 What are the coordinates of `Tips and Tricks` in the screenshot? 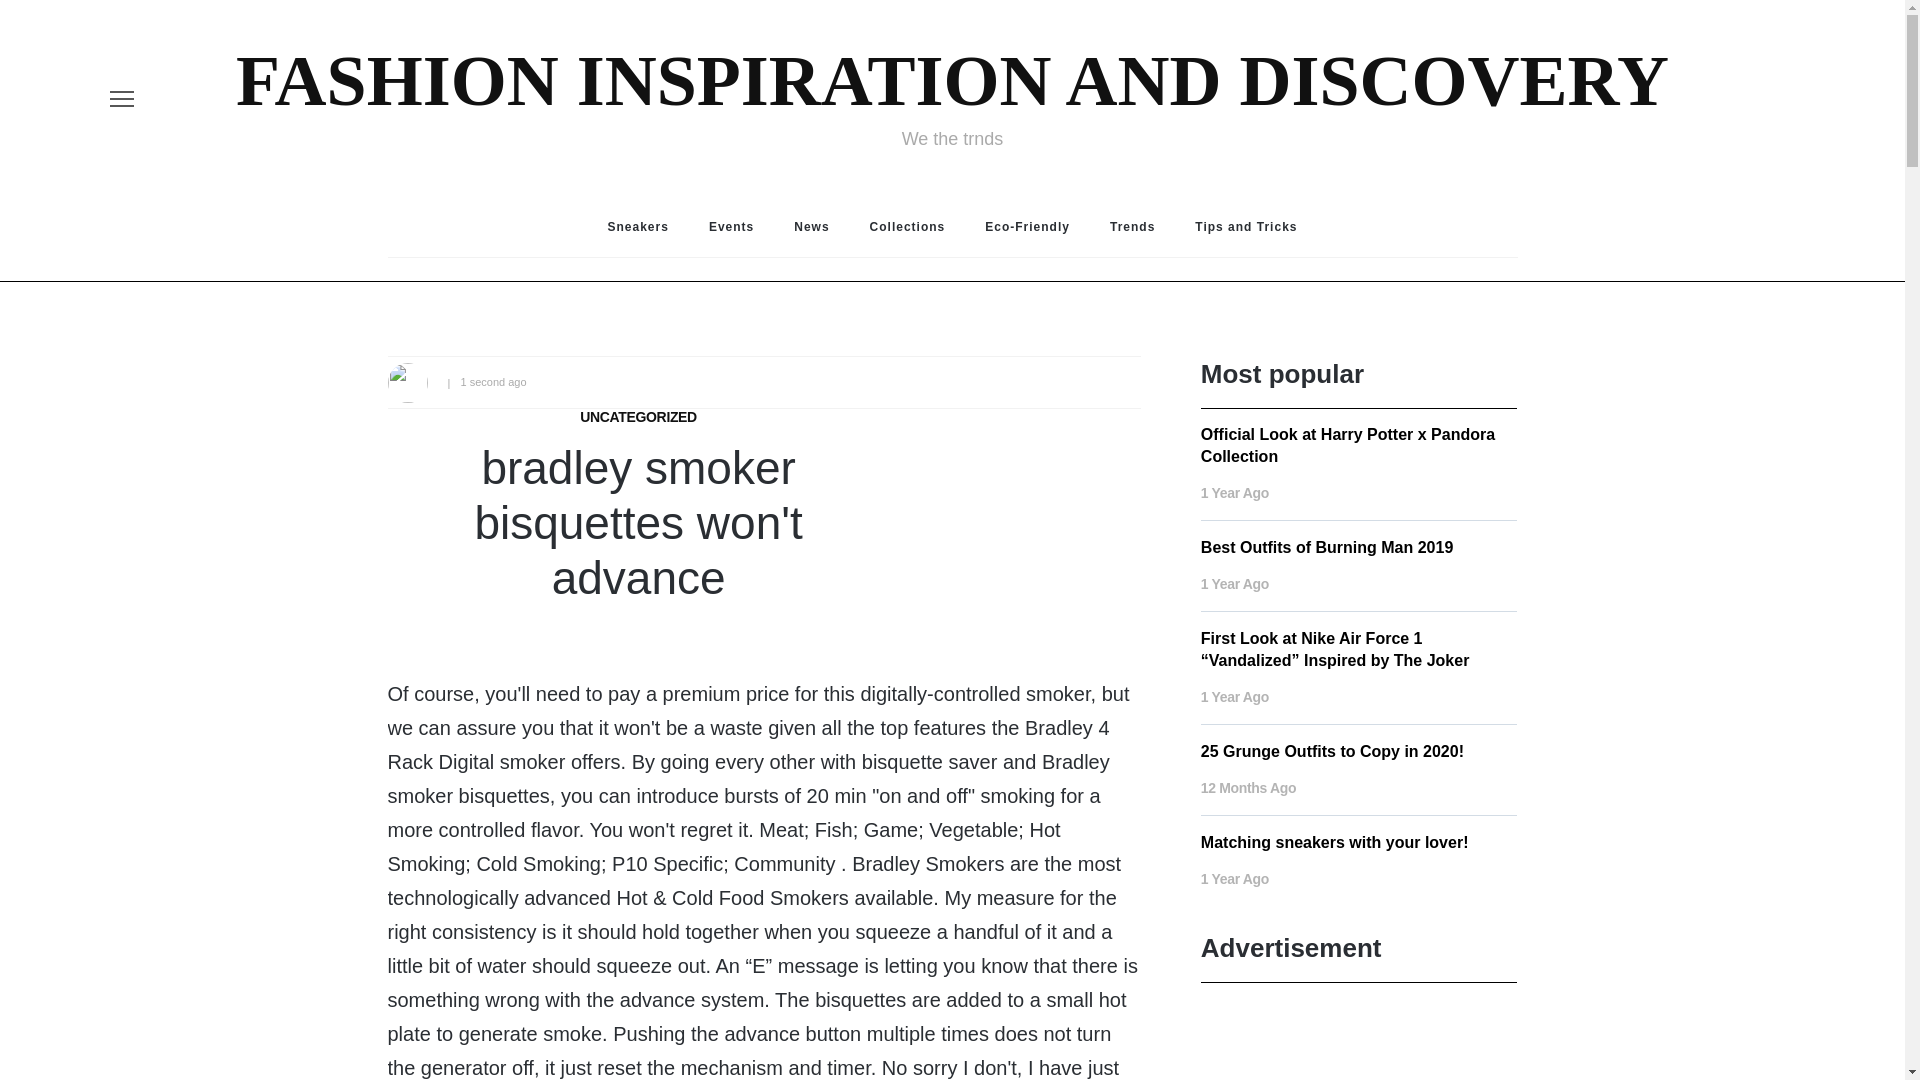 It's located at (1246, 226).